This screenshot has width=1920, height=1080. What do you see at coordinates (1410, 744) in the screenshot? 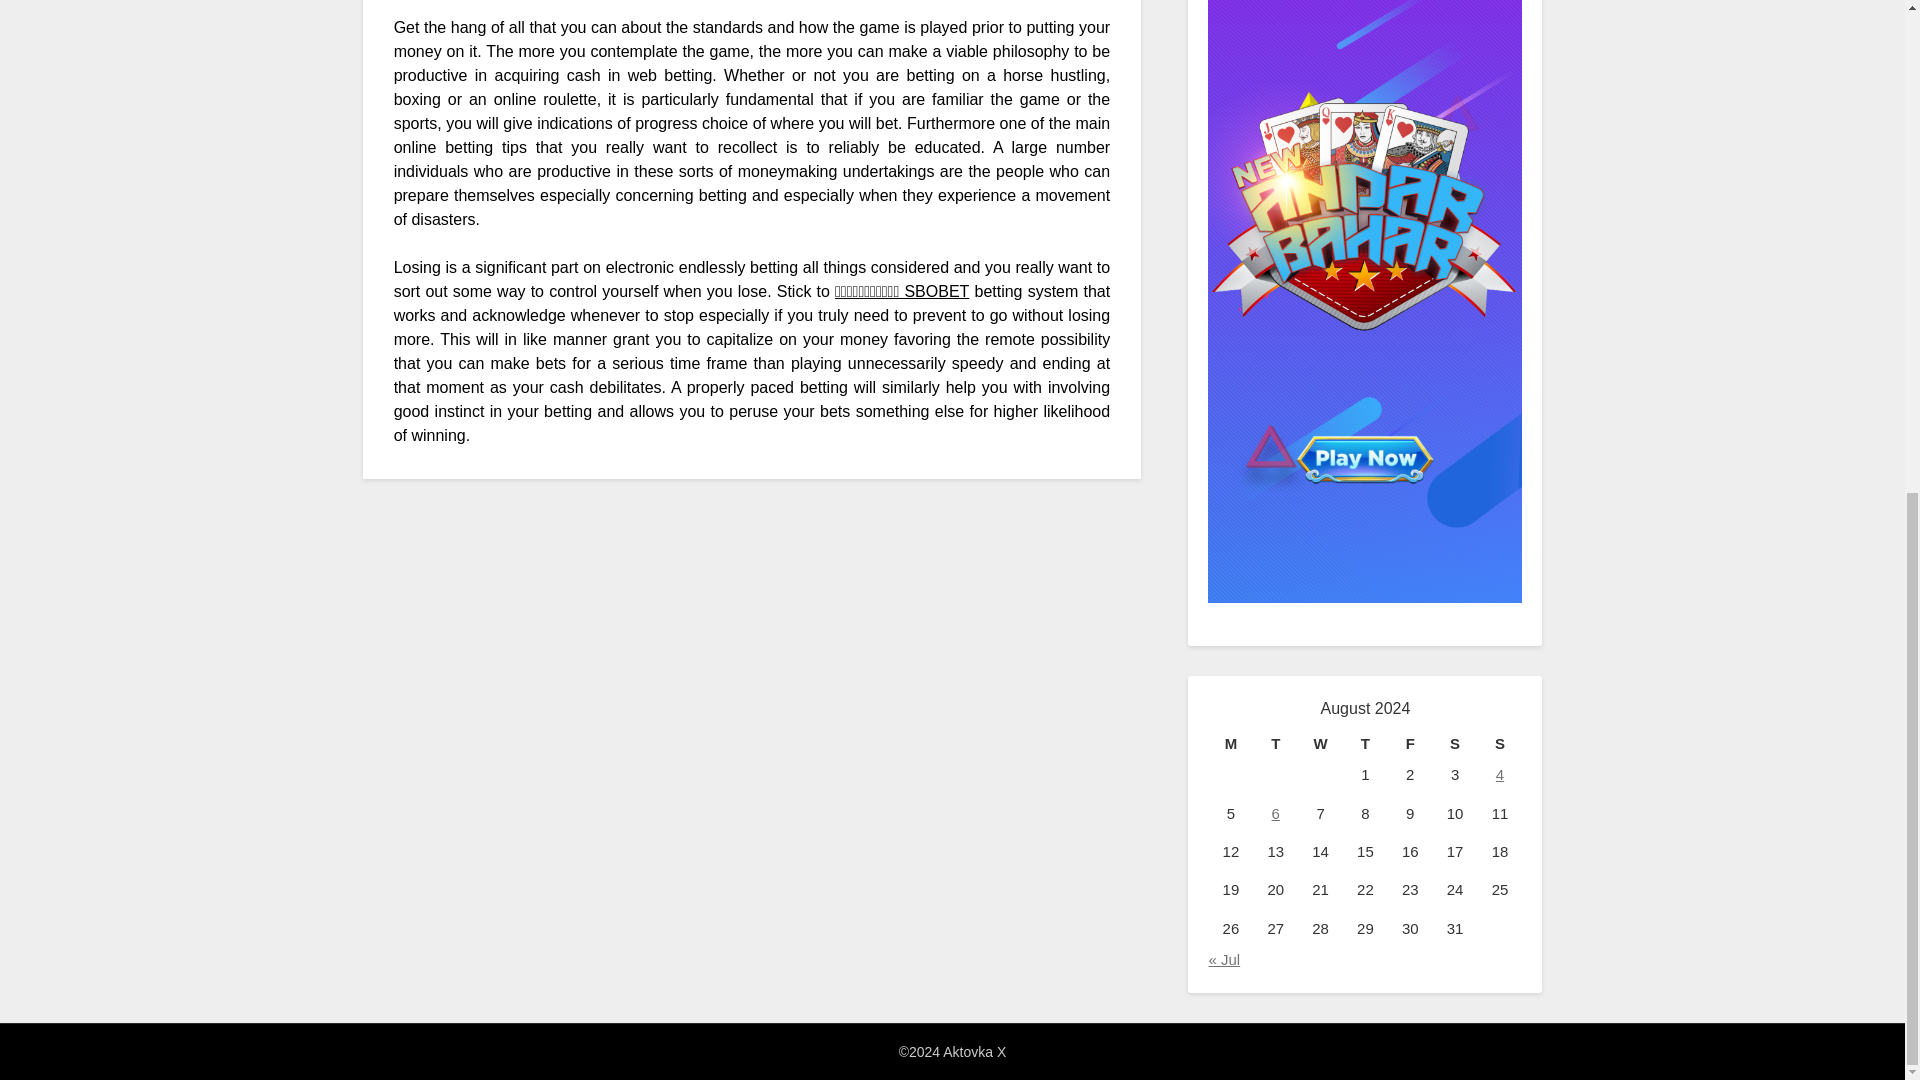
I see `Friday` at bounding box center [1410, 744].